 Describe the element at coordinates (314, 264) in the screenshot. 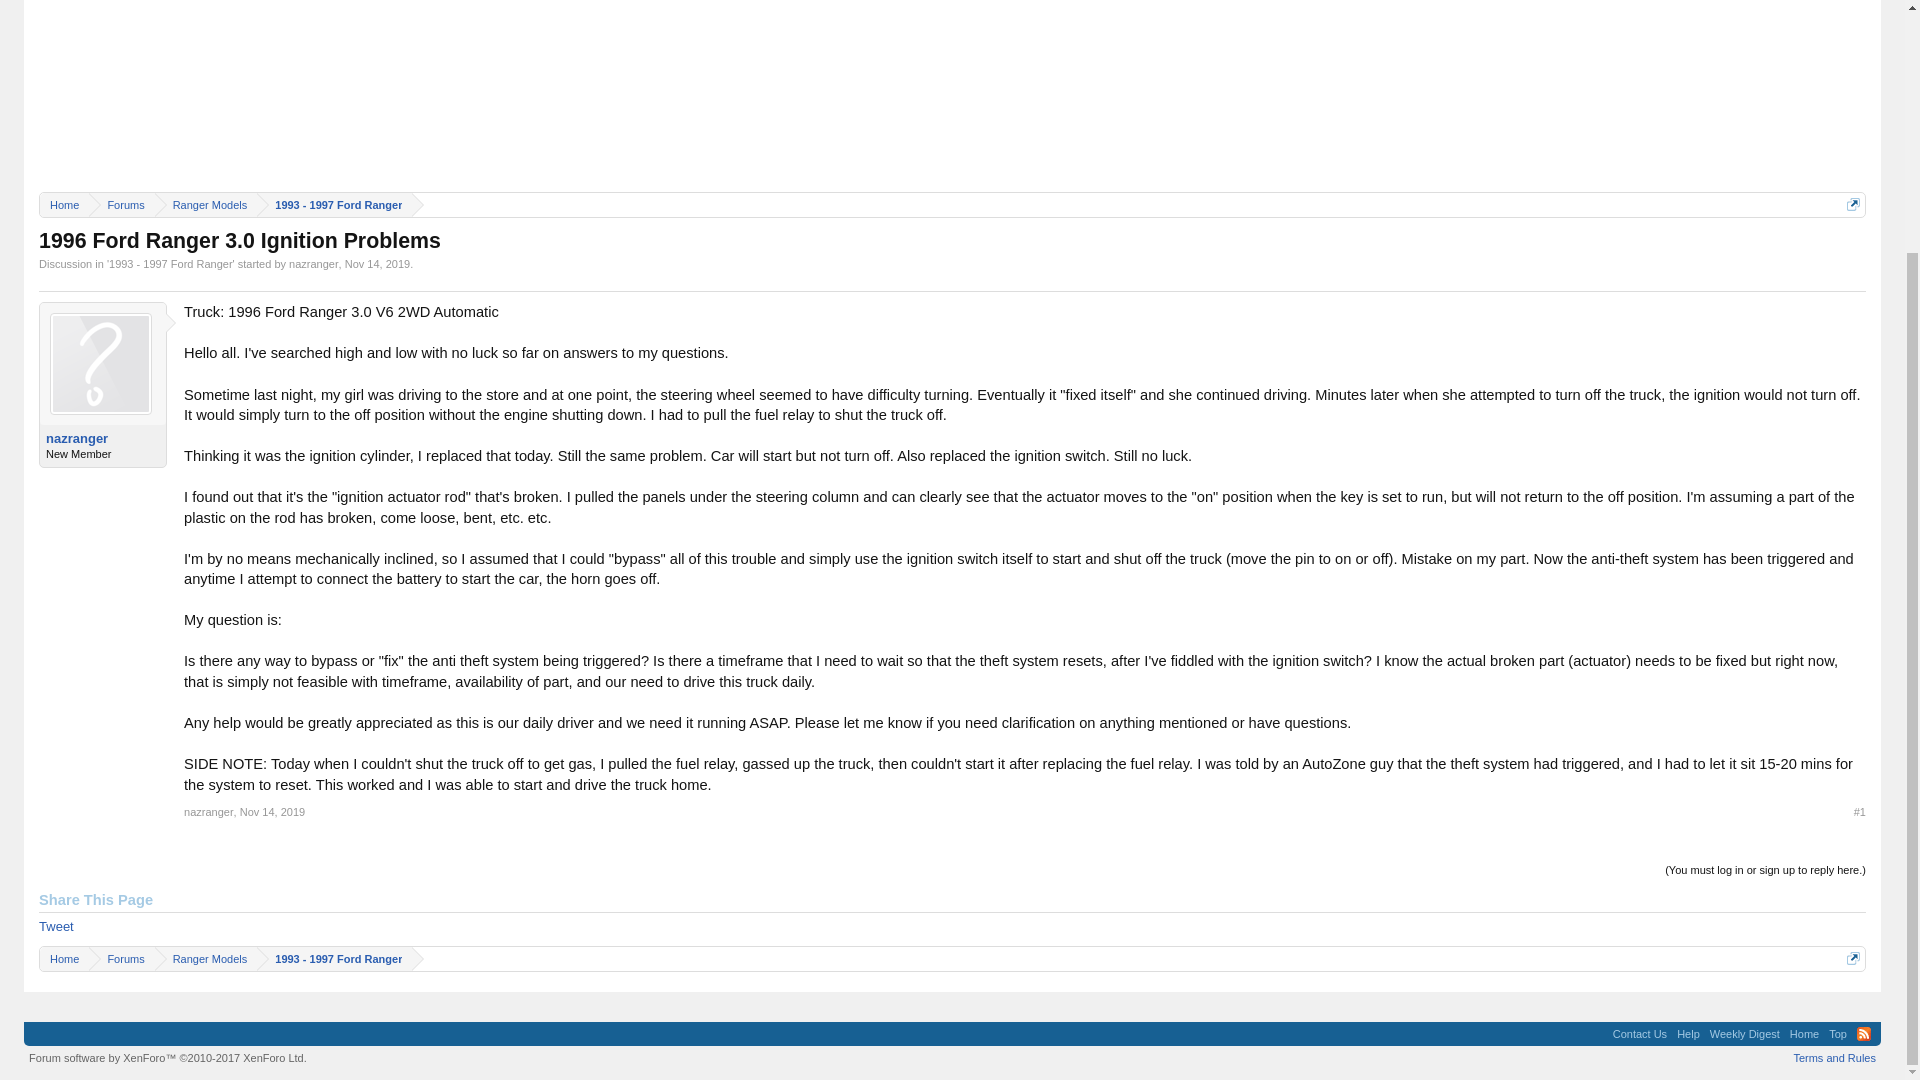

I see `nazranger` at that location.